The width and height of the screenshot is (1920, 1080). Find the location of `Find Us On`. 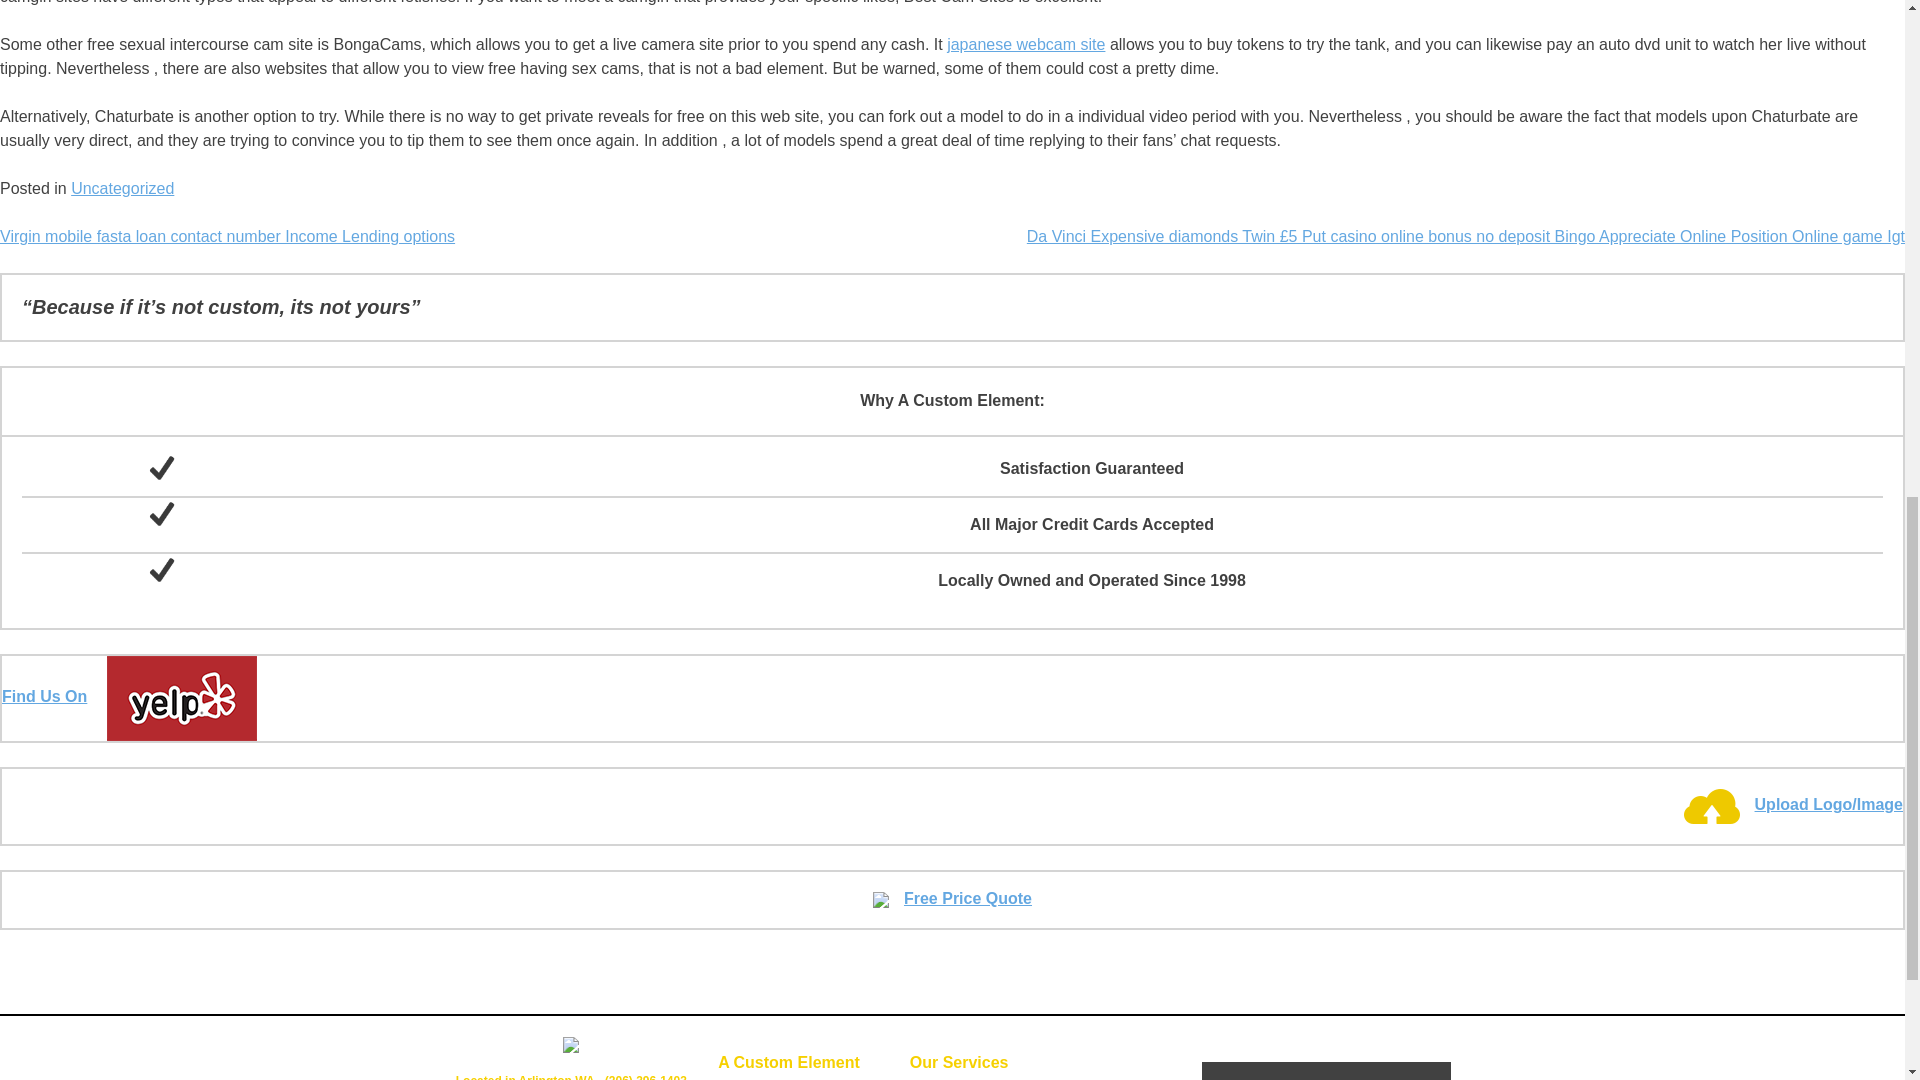

Find Us On is located at coordinates (129, 696).